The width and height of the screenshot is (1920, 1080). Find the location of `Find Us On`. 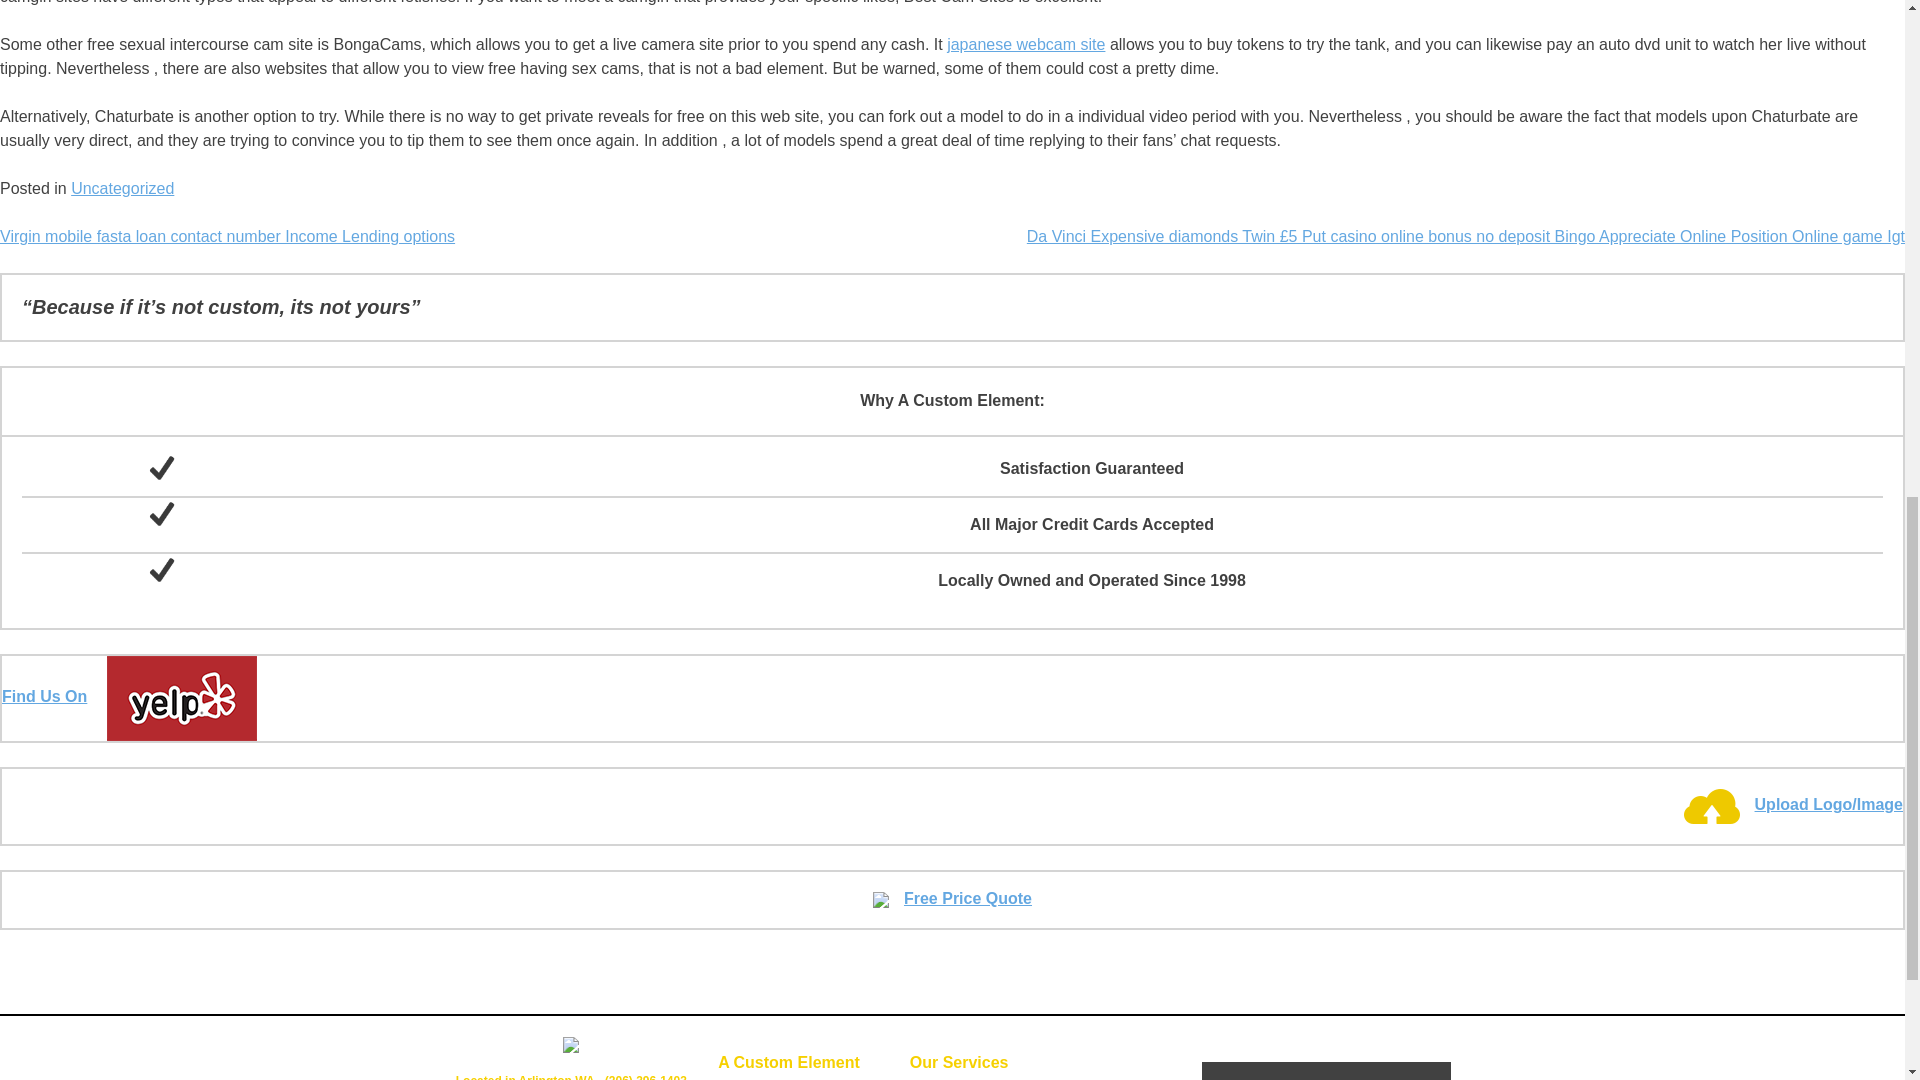

Find Us On is located at coordinates (129, 696).